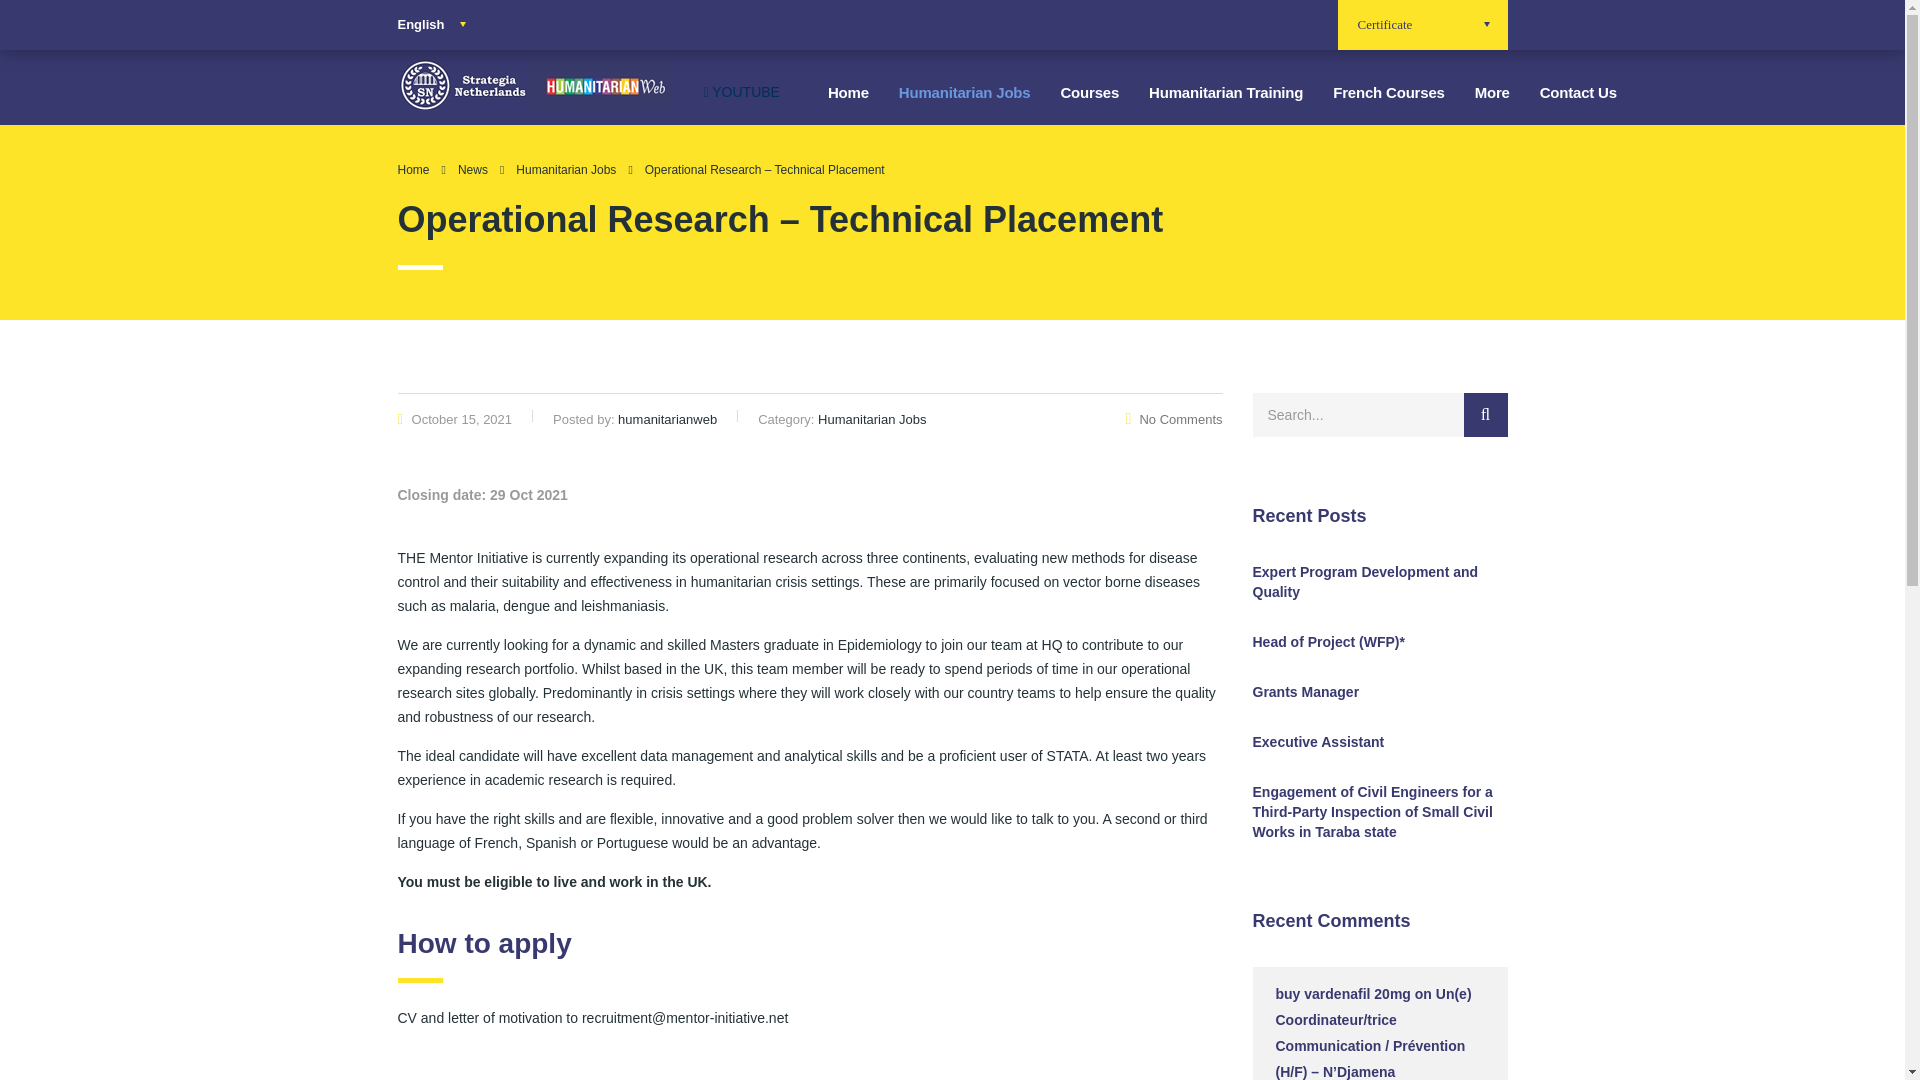 Image resolution: width=1920 pixels, height=1080 pixels. I want to click on More, so click(1492, 93).